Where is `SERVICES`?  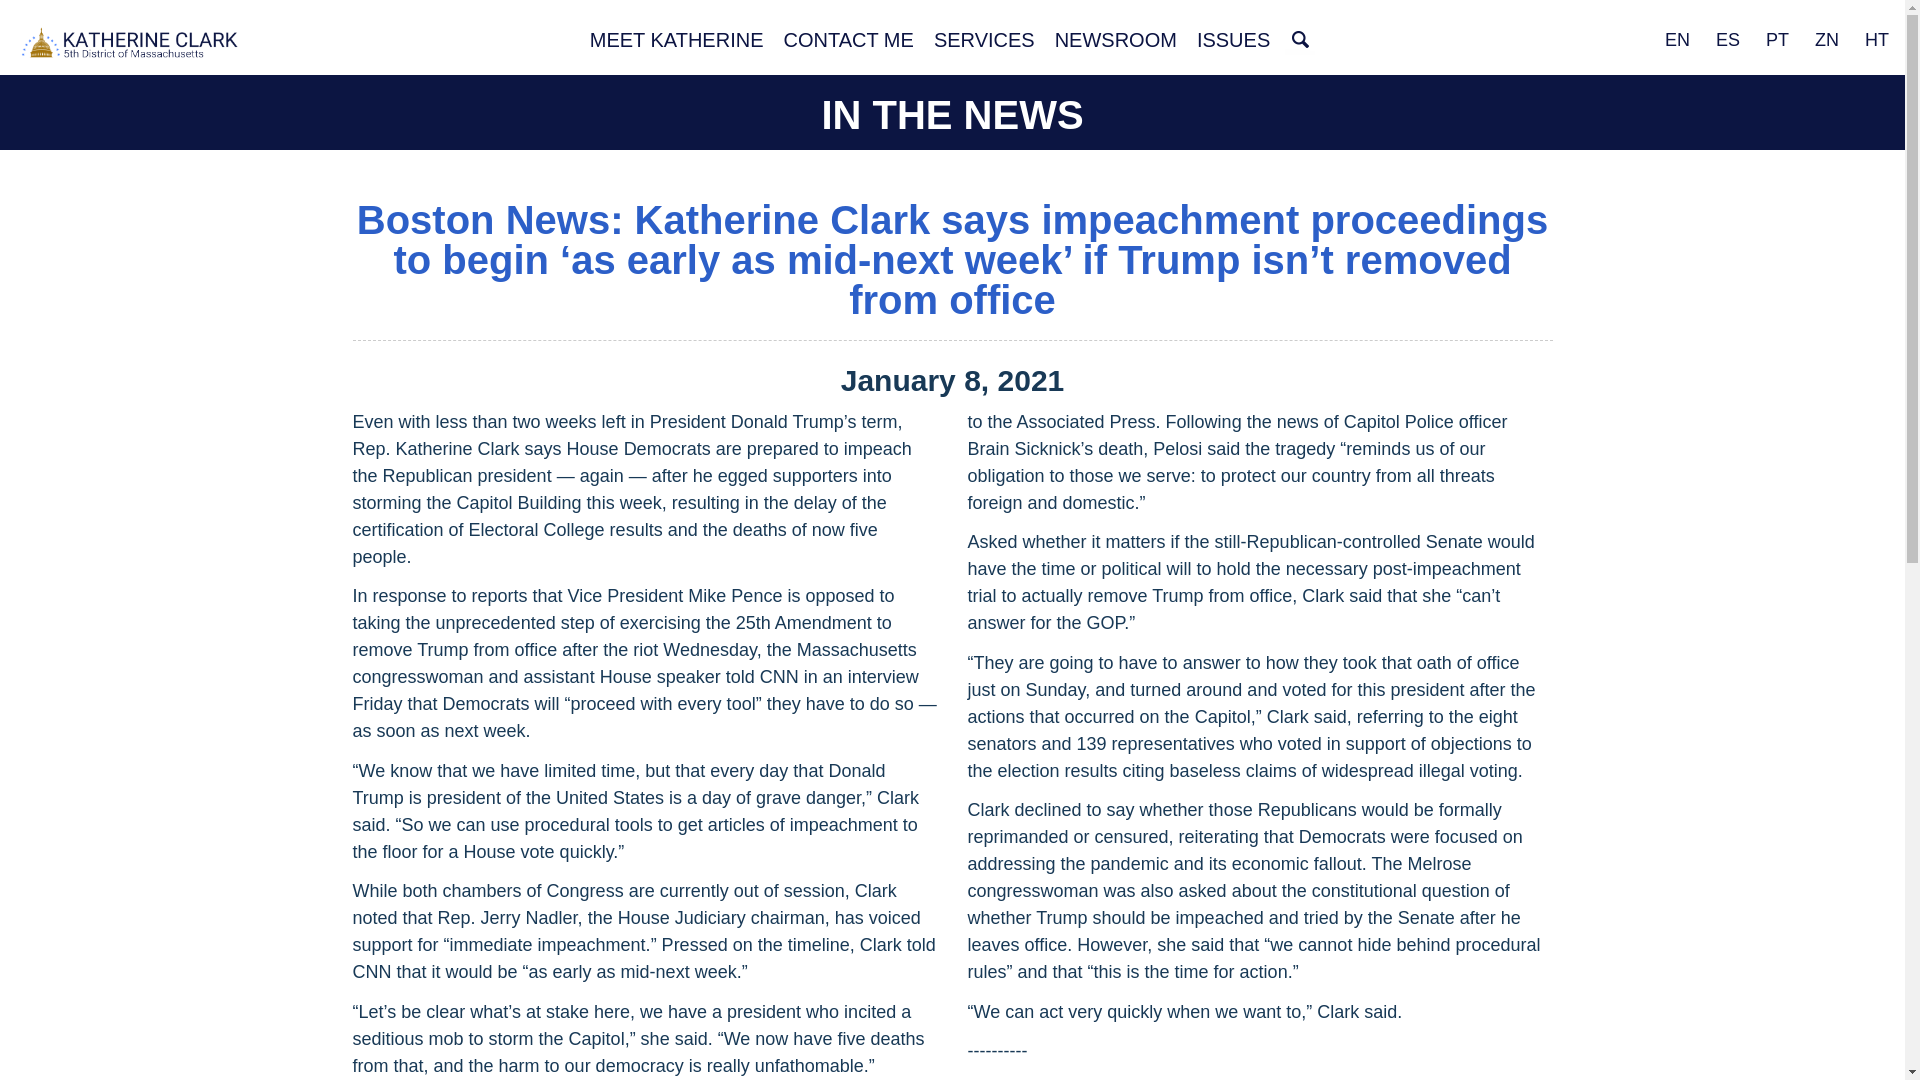 SERVICES is located at coordinates (984, 40).